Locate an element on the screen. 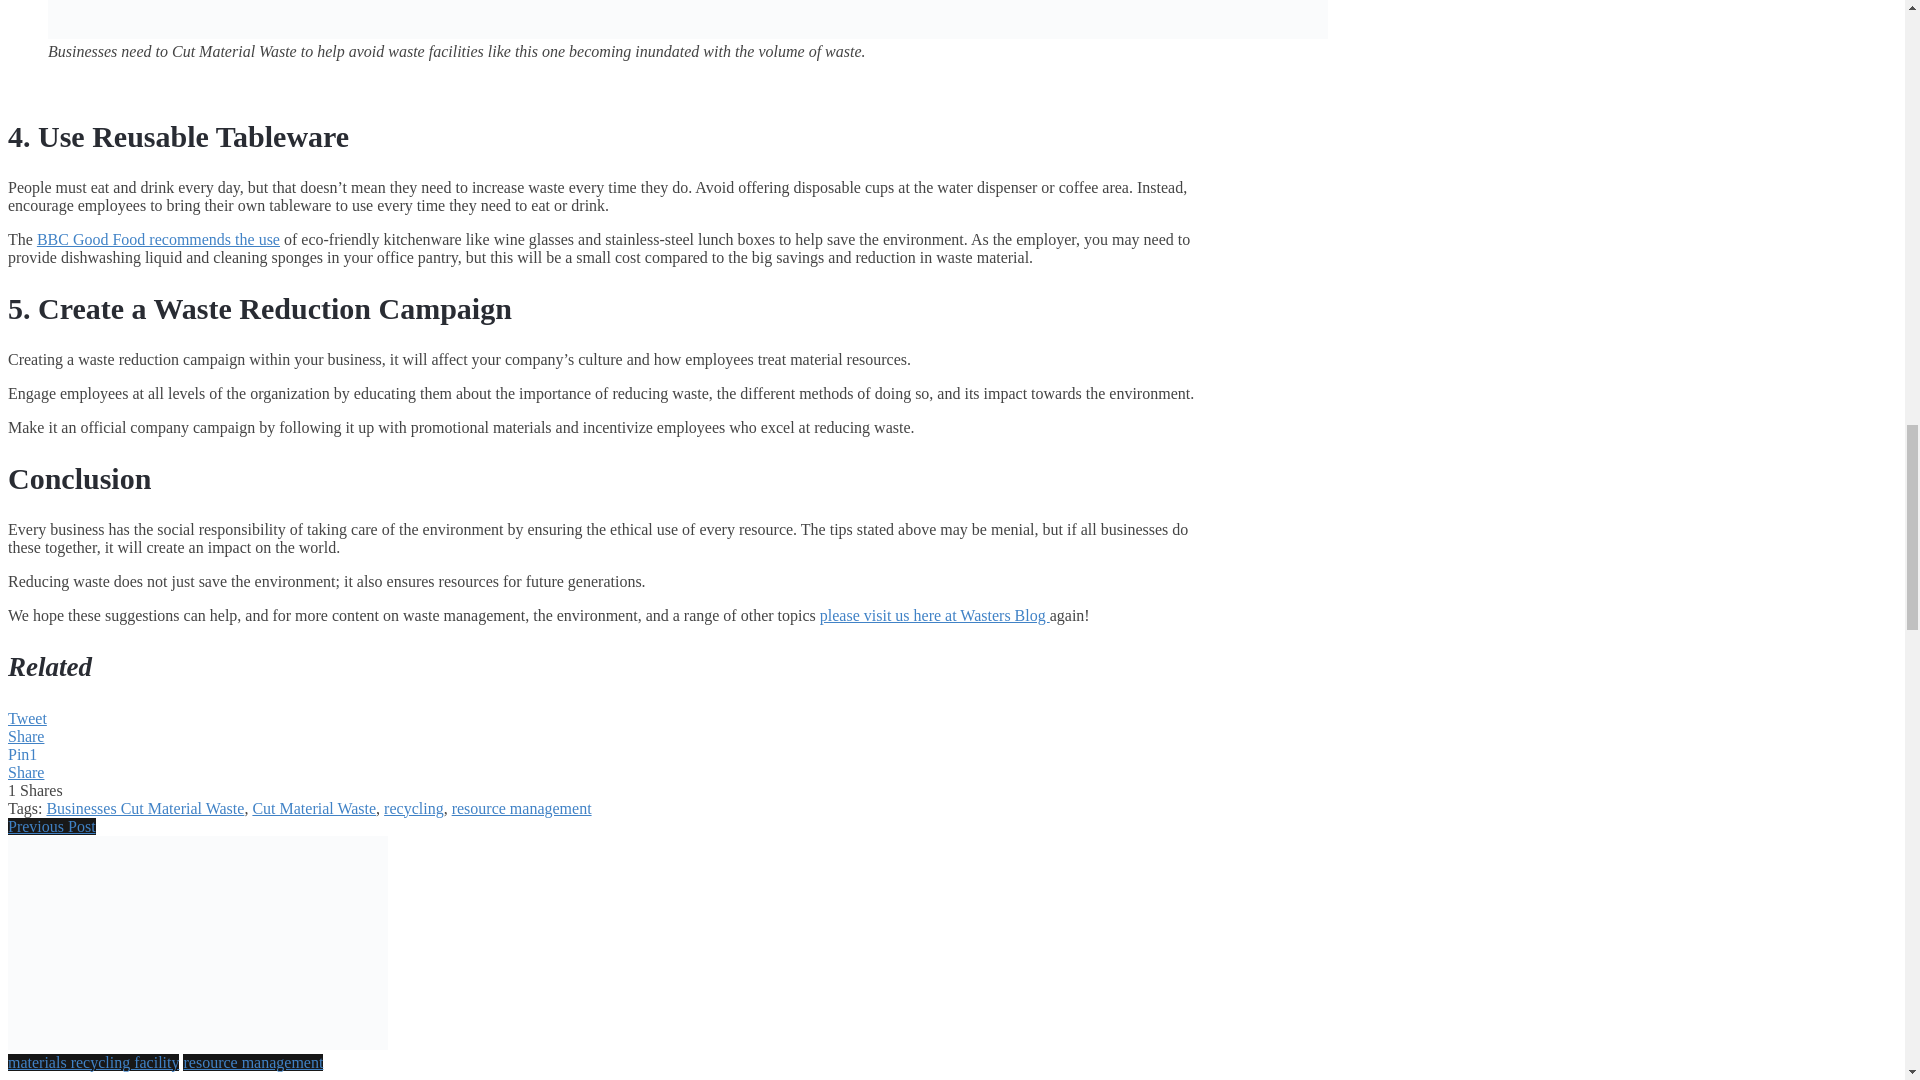 The width and height of the screenshot is (1920, 1080). Businesses Cut Material Waste is located at coordinates (144, 808).